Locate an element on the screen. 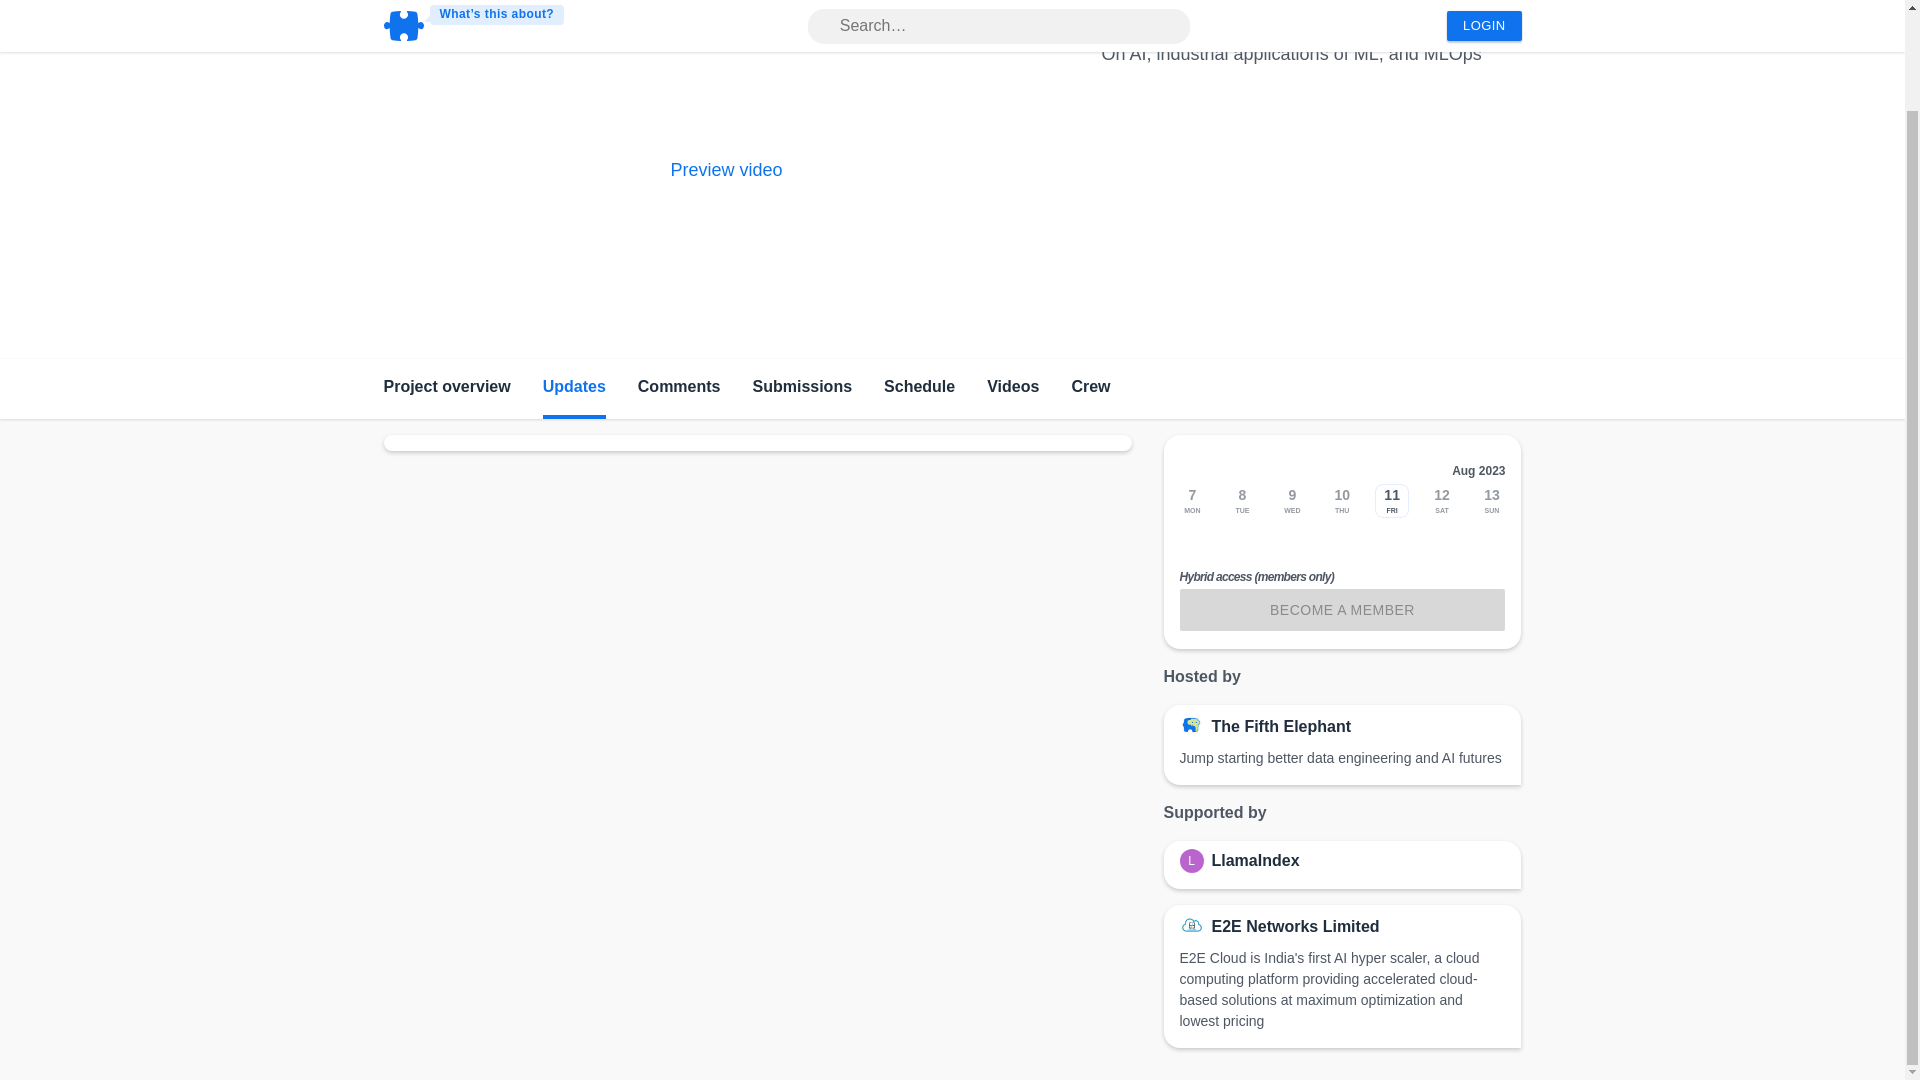 The height and width of the screenshot is (1080, 1920). E2E Networks Limited is located at coordinates (1296, 926).